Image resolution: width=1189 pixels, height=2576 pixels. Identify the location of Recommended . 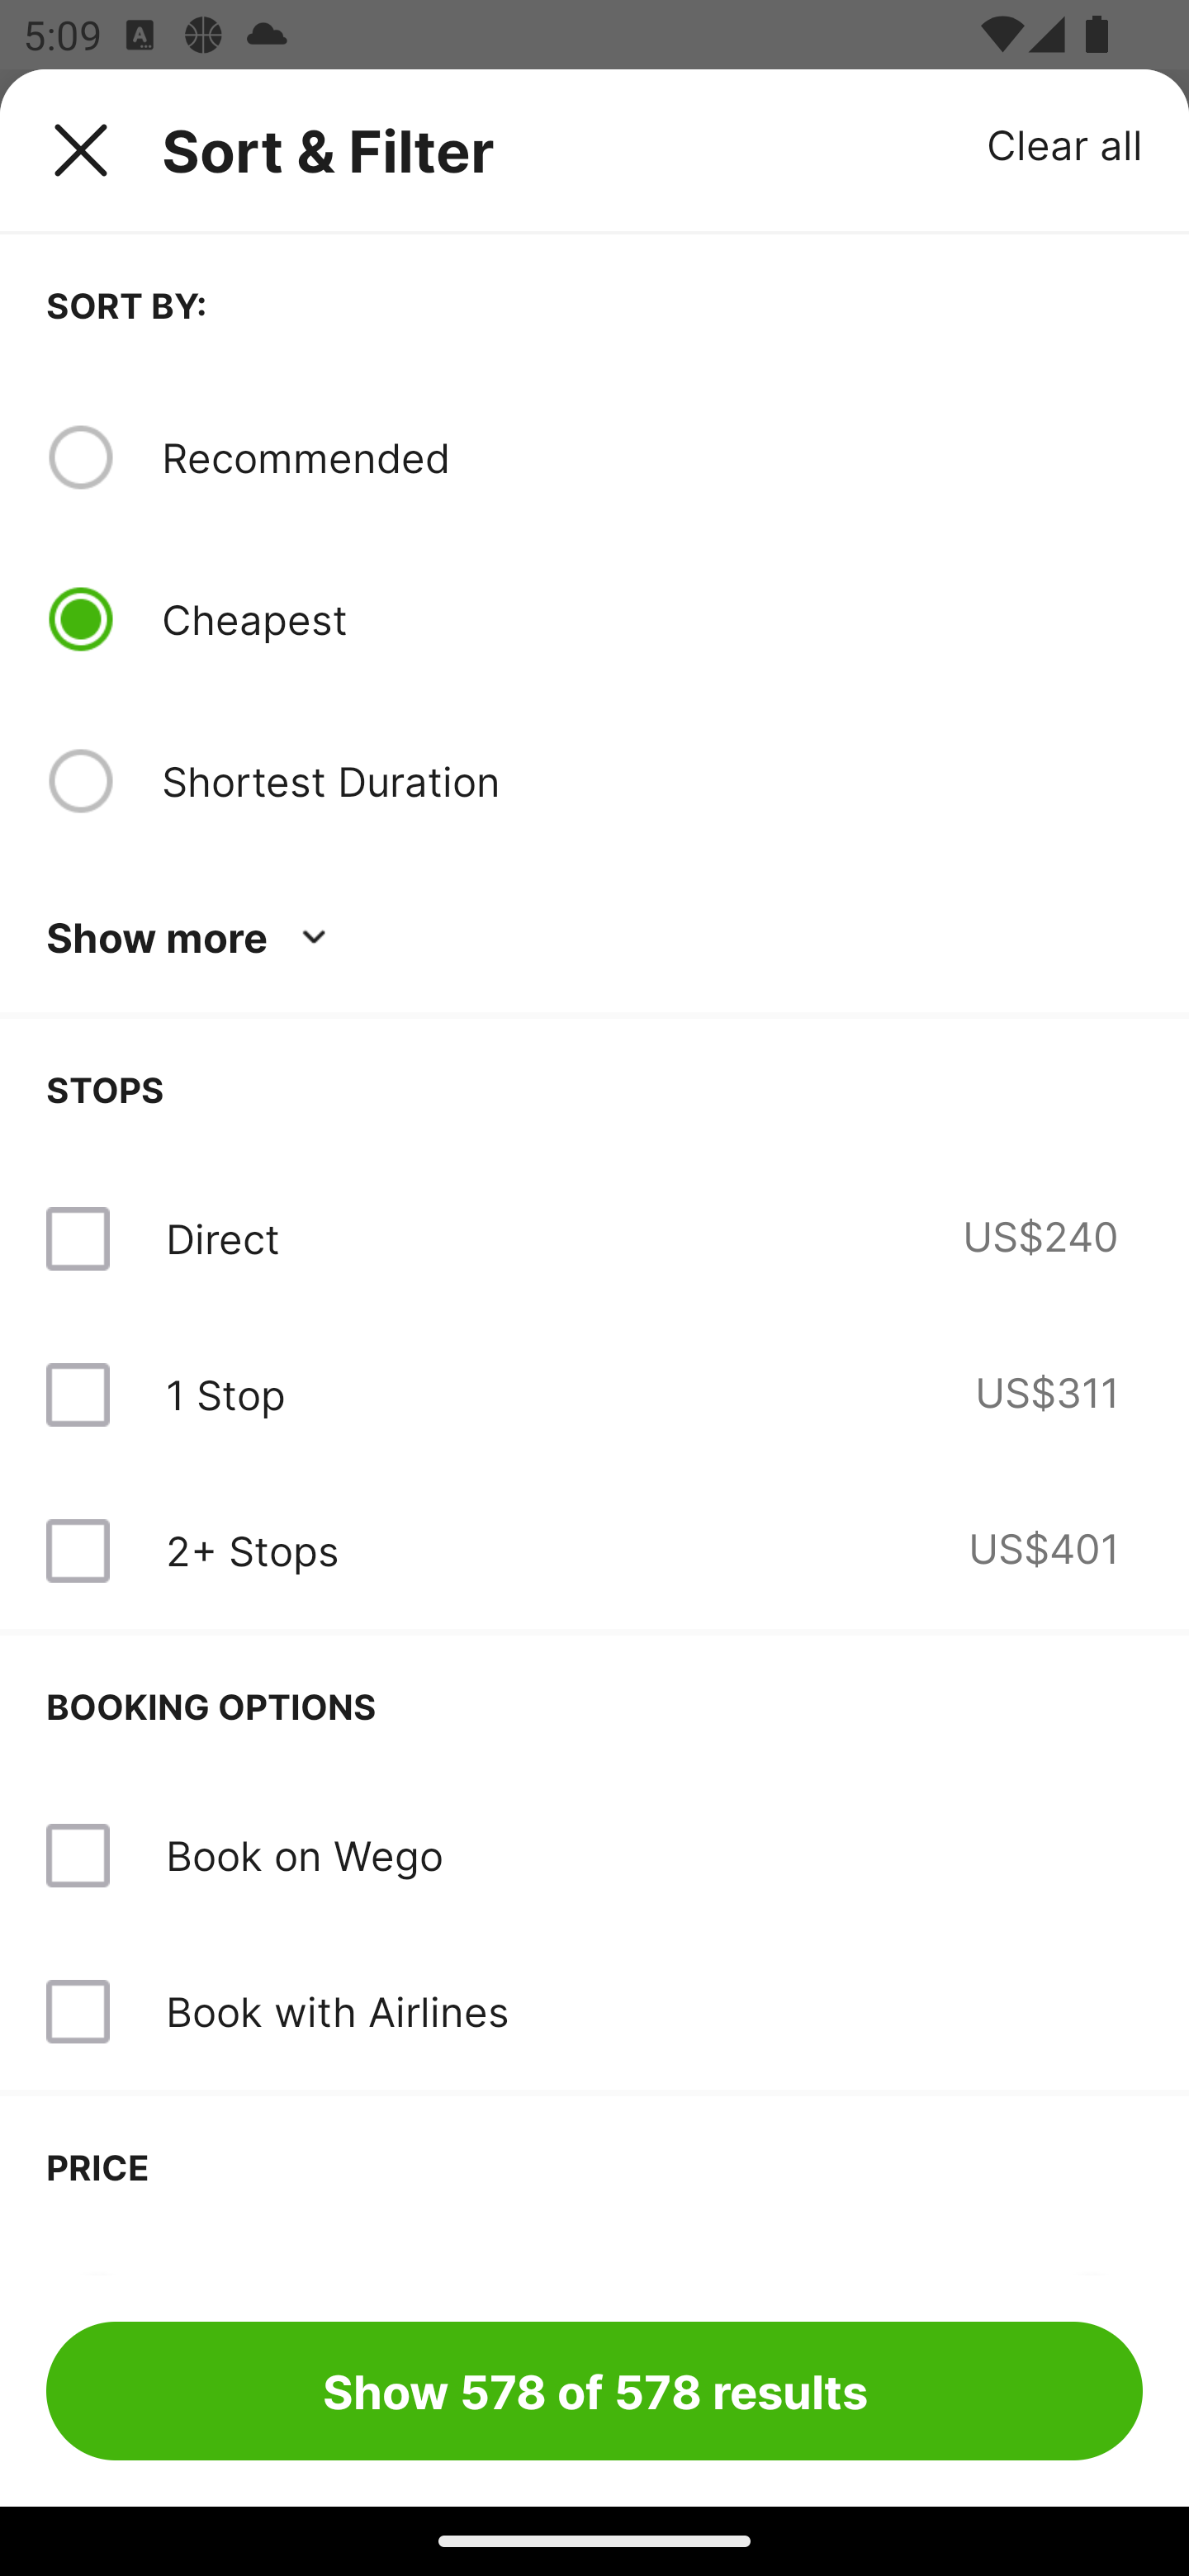
(651, 457).